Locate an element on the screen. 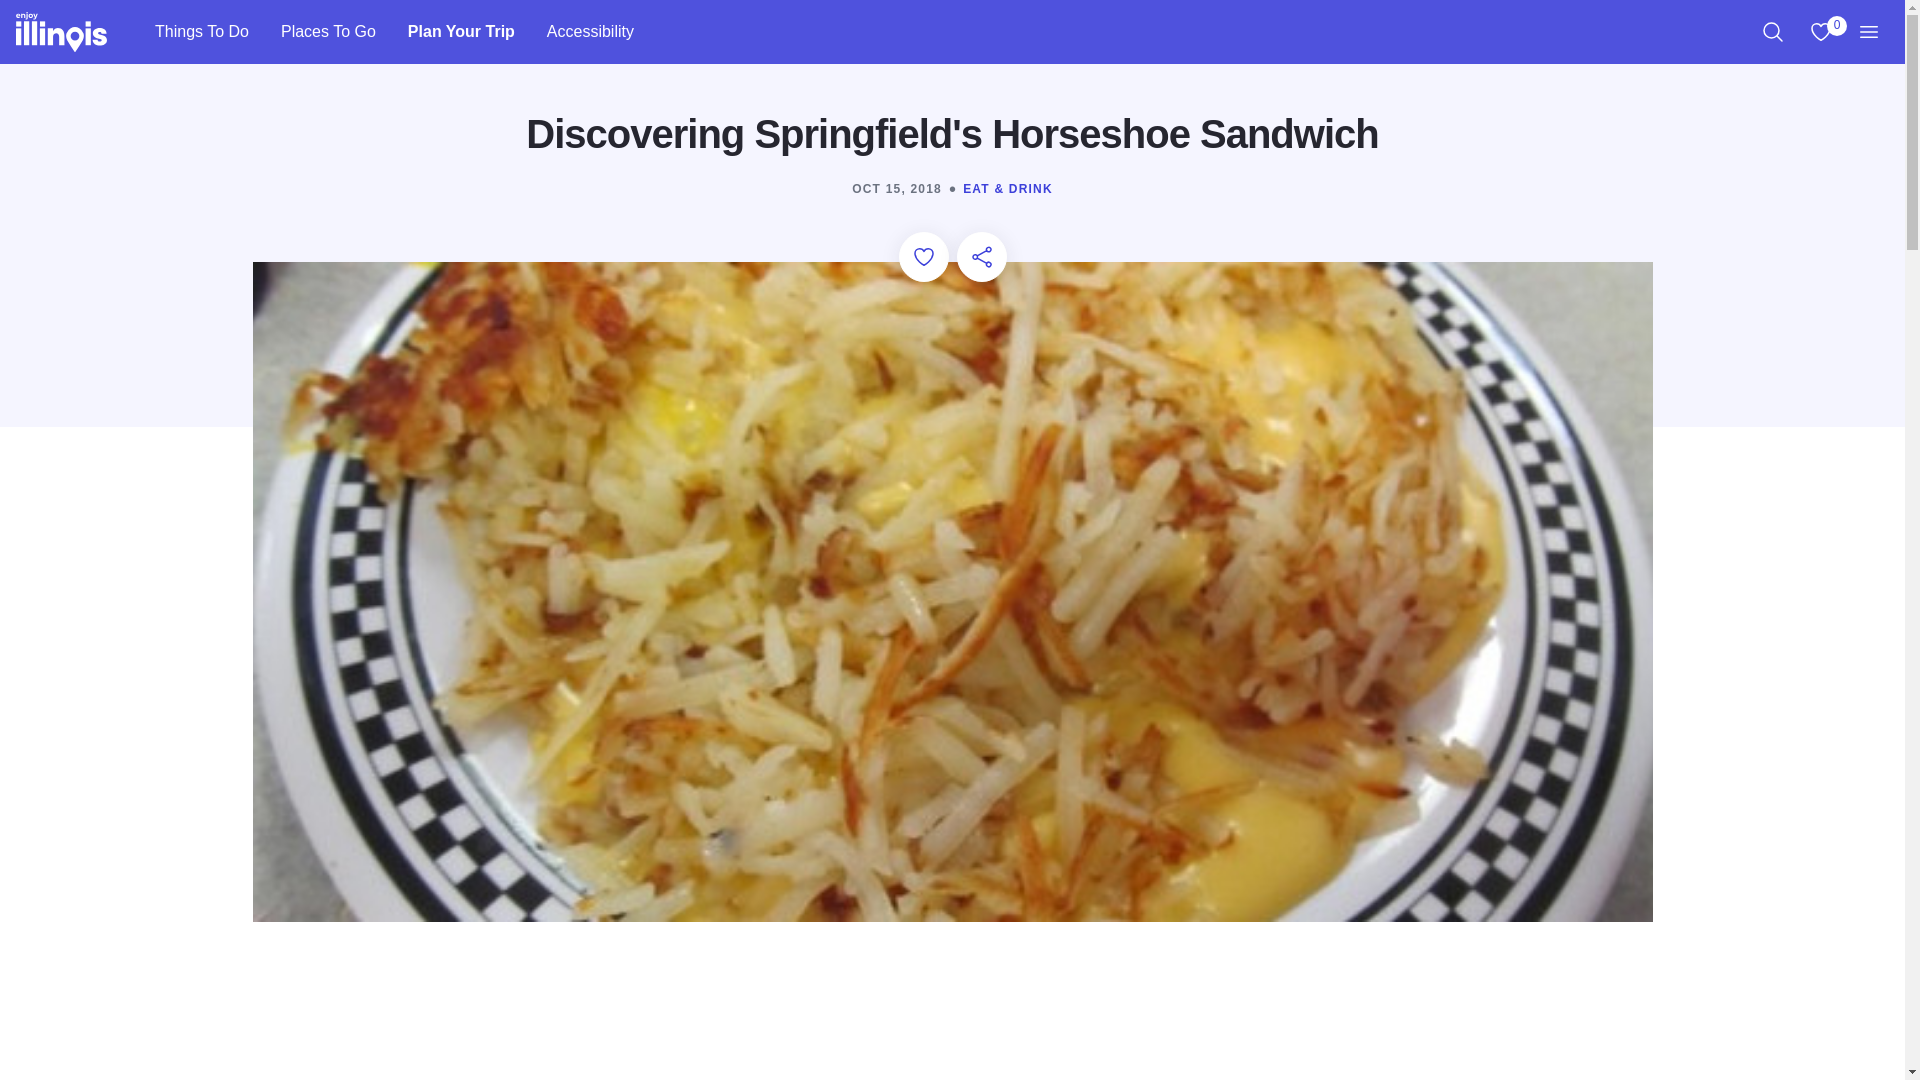 The height and width of the screenshot is (1080, 1920). Accessibility is located at coordinates (590, 32).